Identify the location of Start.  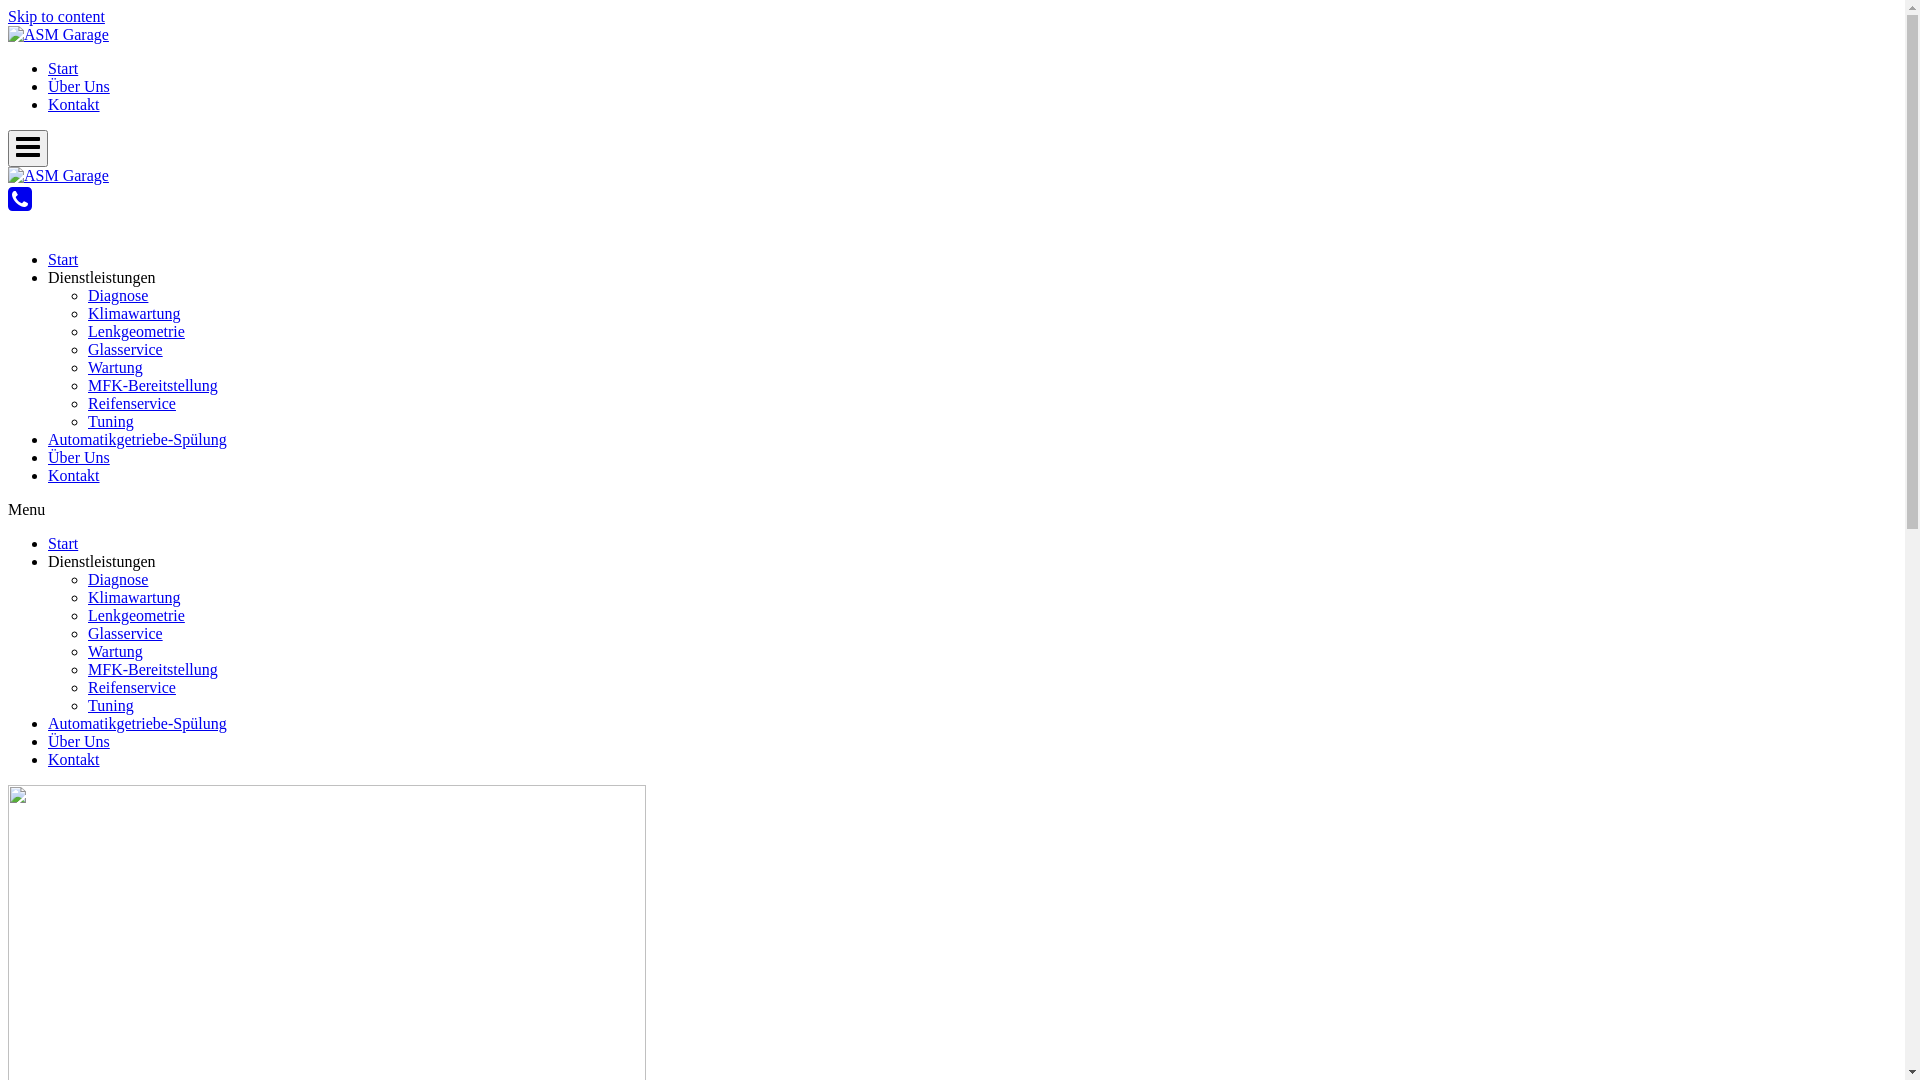
(63, 260).